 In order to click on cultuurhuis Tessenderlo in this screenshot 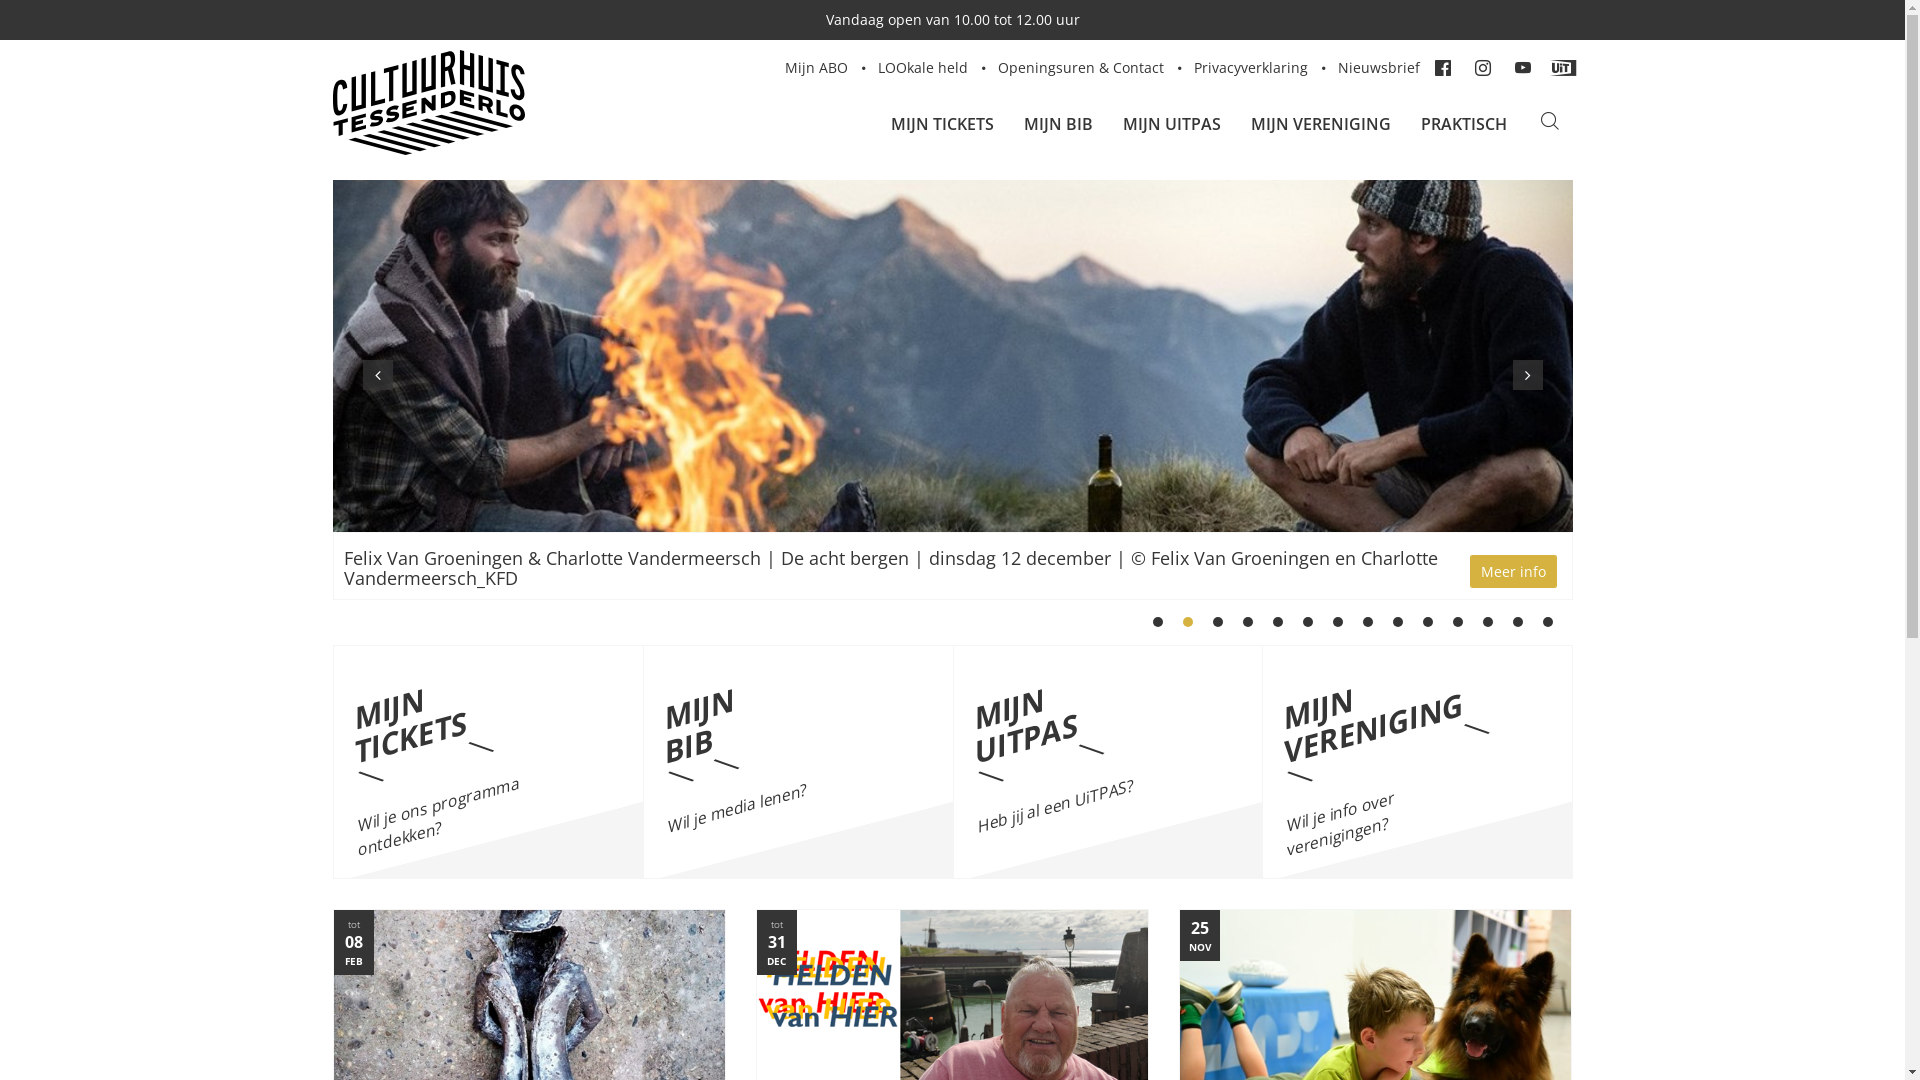, I will do `click(534, 102)`.